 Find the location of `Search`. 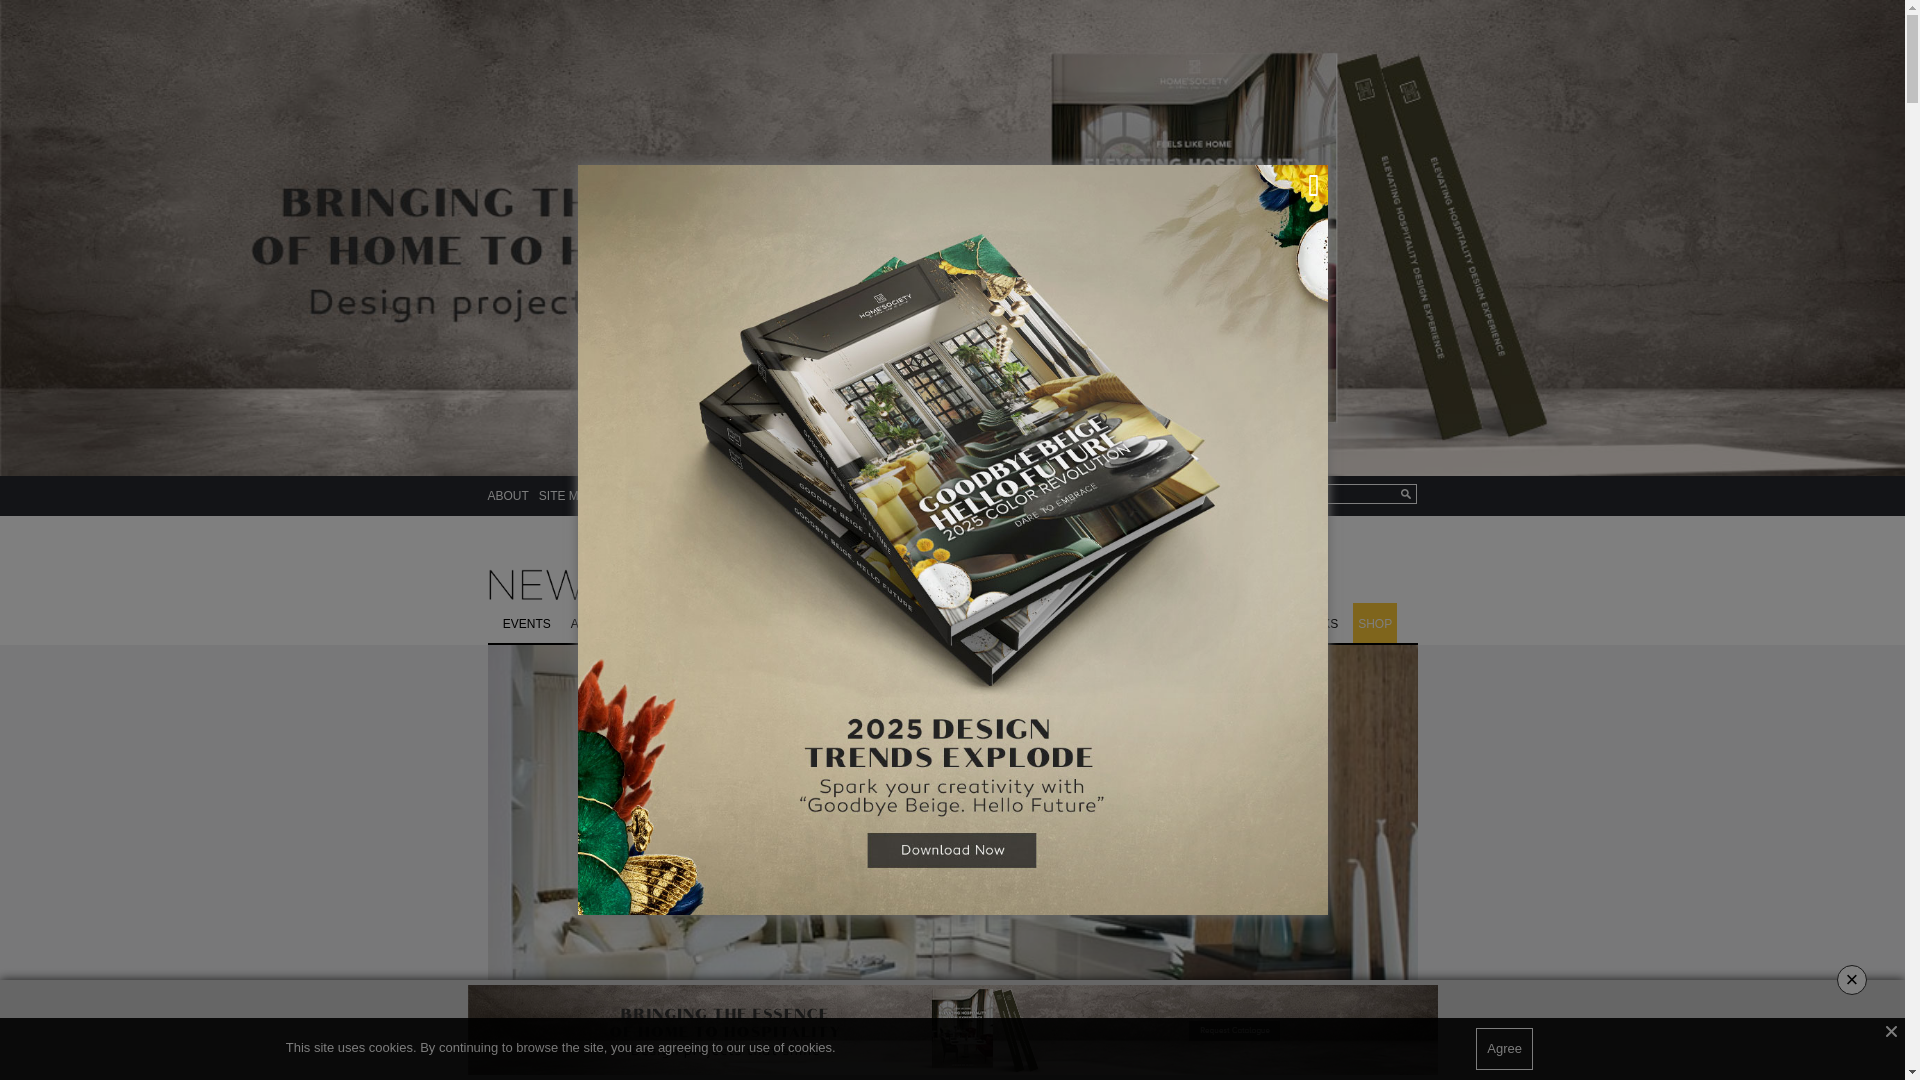

Search is located at coordinates (1345, 494).